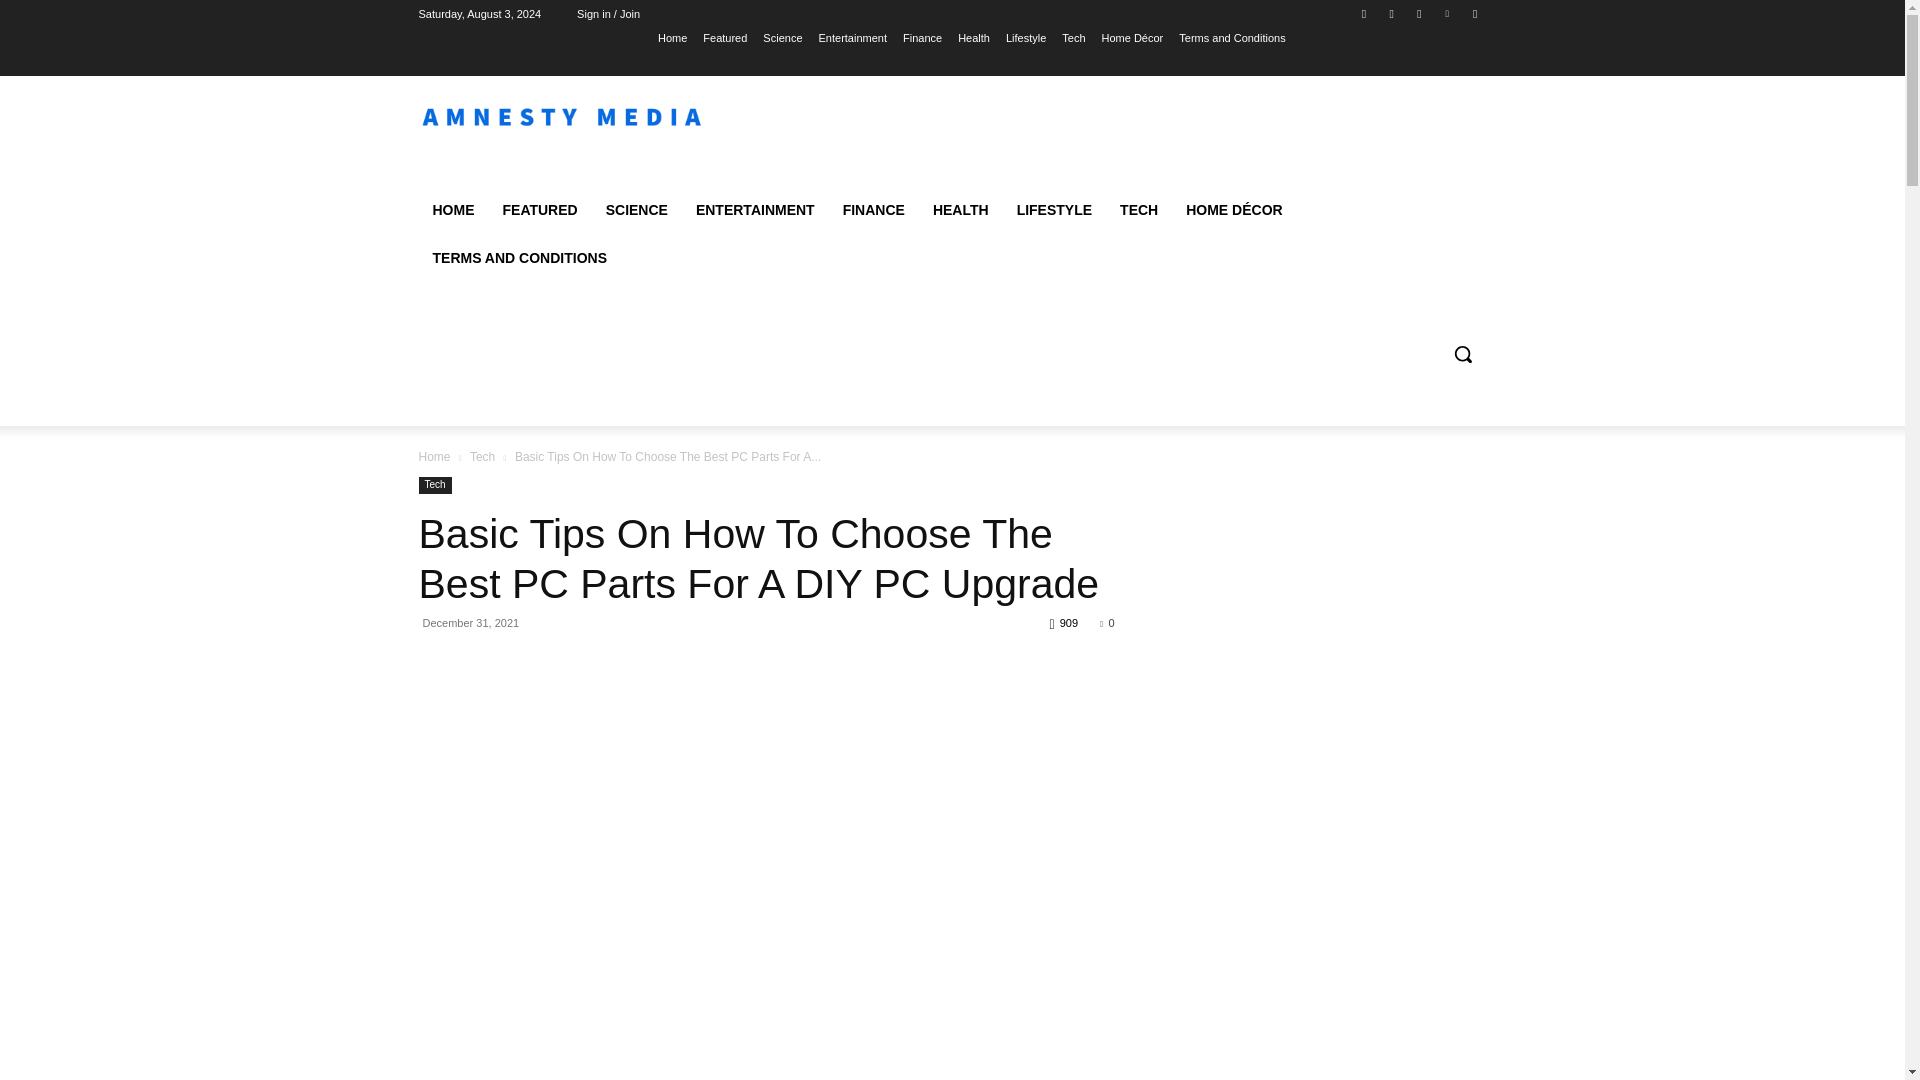  I want to click on Home, so click(672, 37).